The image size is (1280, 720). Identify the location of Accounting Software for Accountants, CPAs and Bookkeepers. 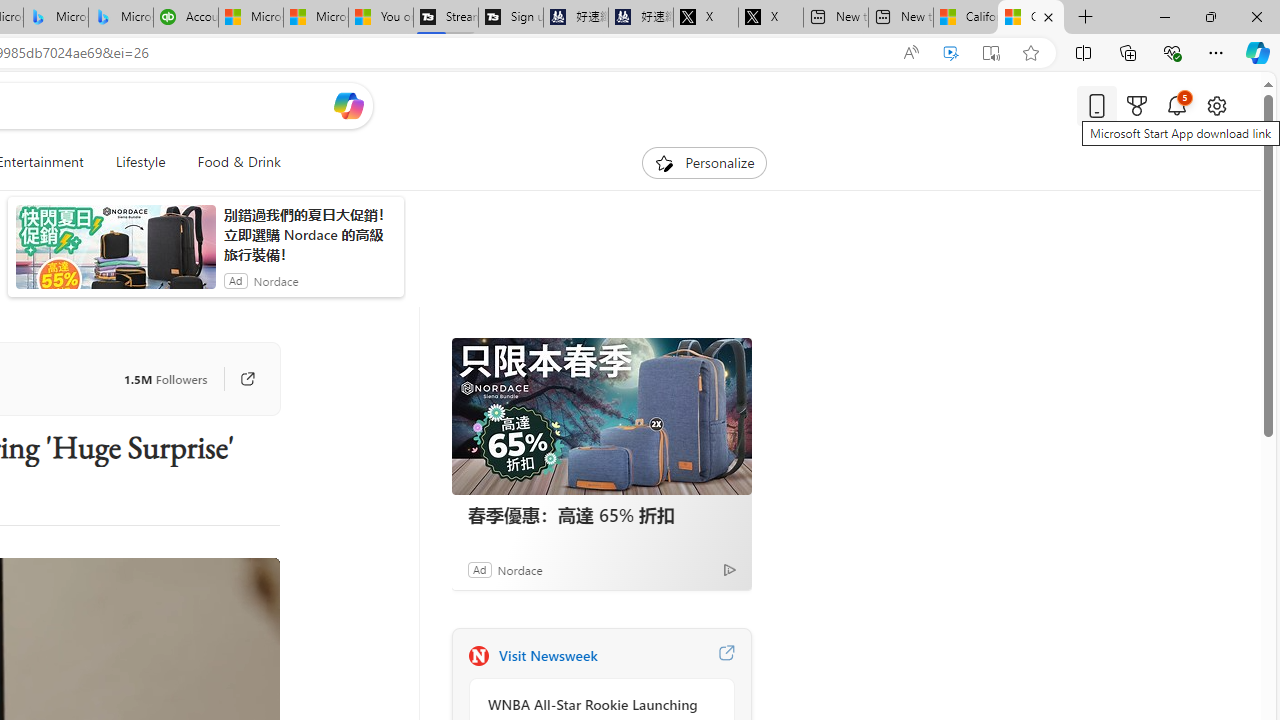
(185, 18).